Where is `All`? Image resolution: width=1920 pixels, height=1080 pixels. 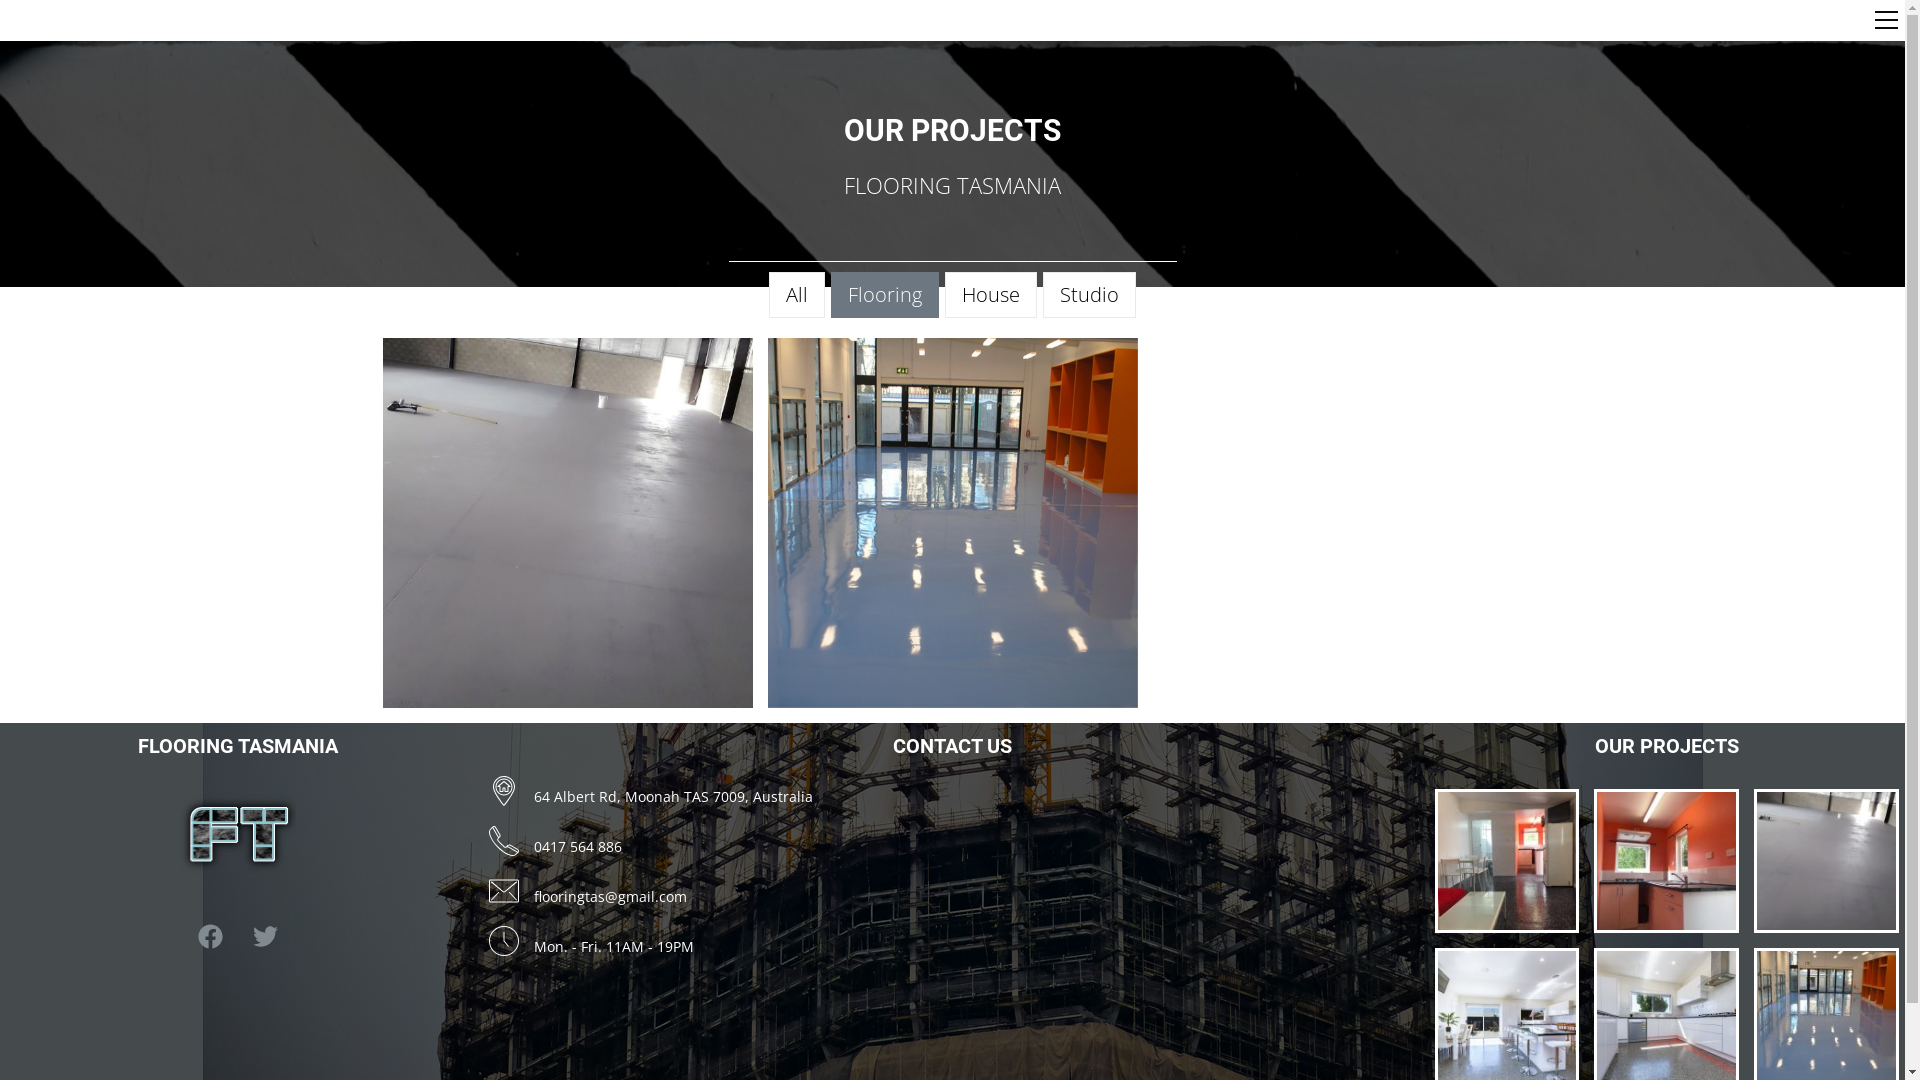
All is located at coordinates (797, 295).